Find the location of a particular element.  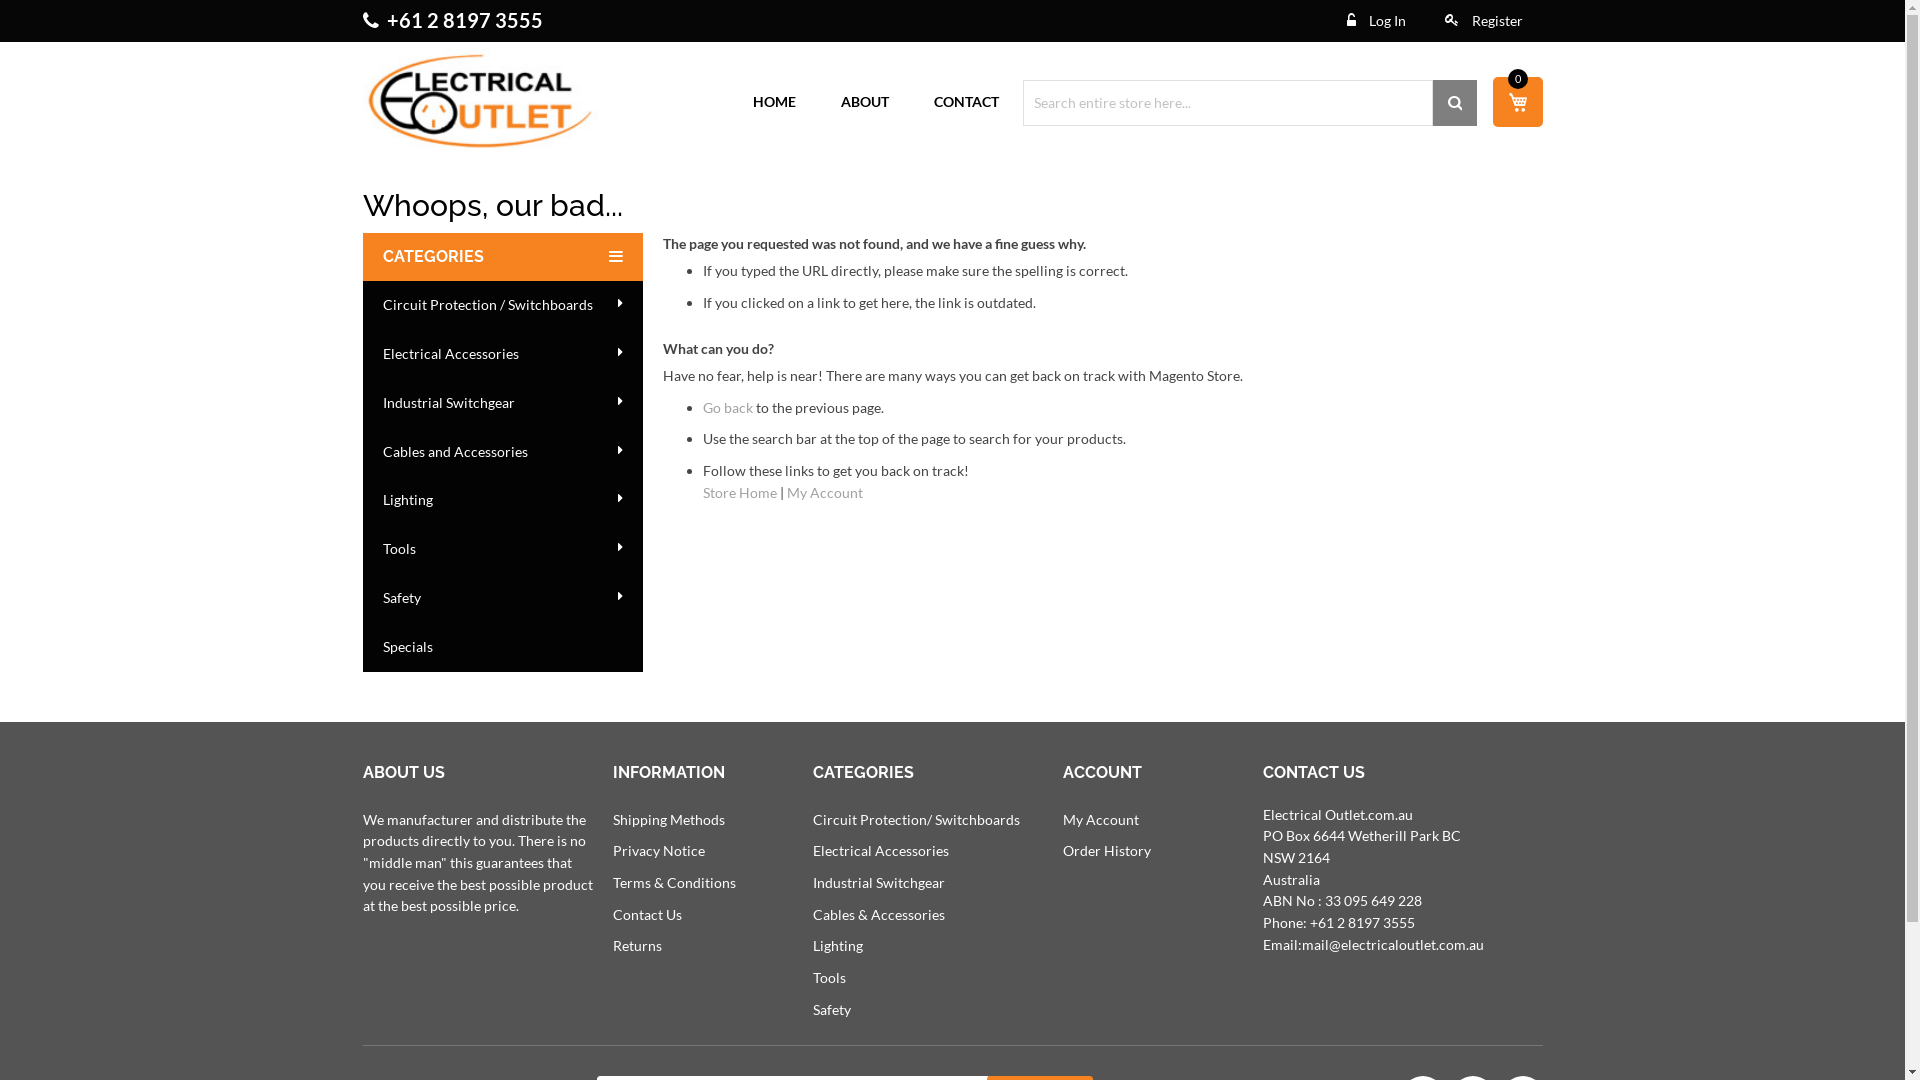

Privacy Notice is located at coordinates (658, 850).